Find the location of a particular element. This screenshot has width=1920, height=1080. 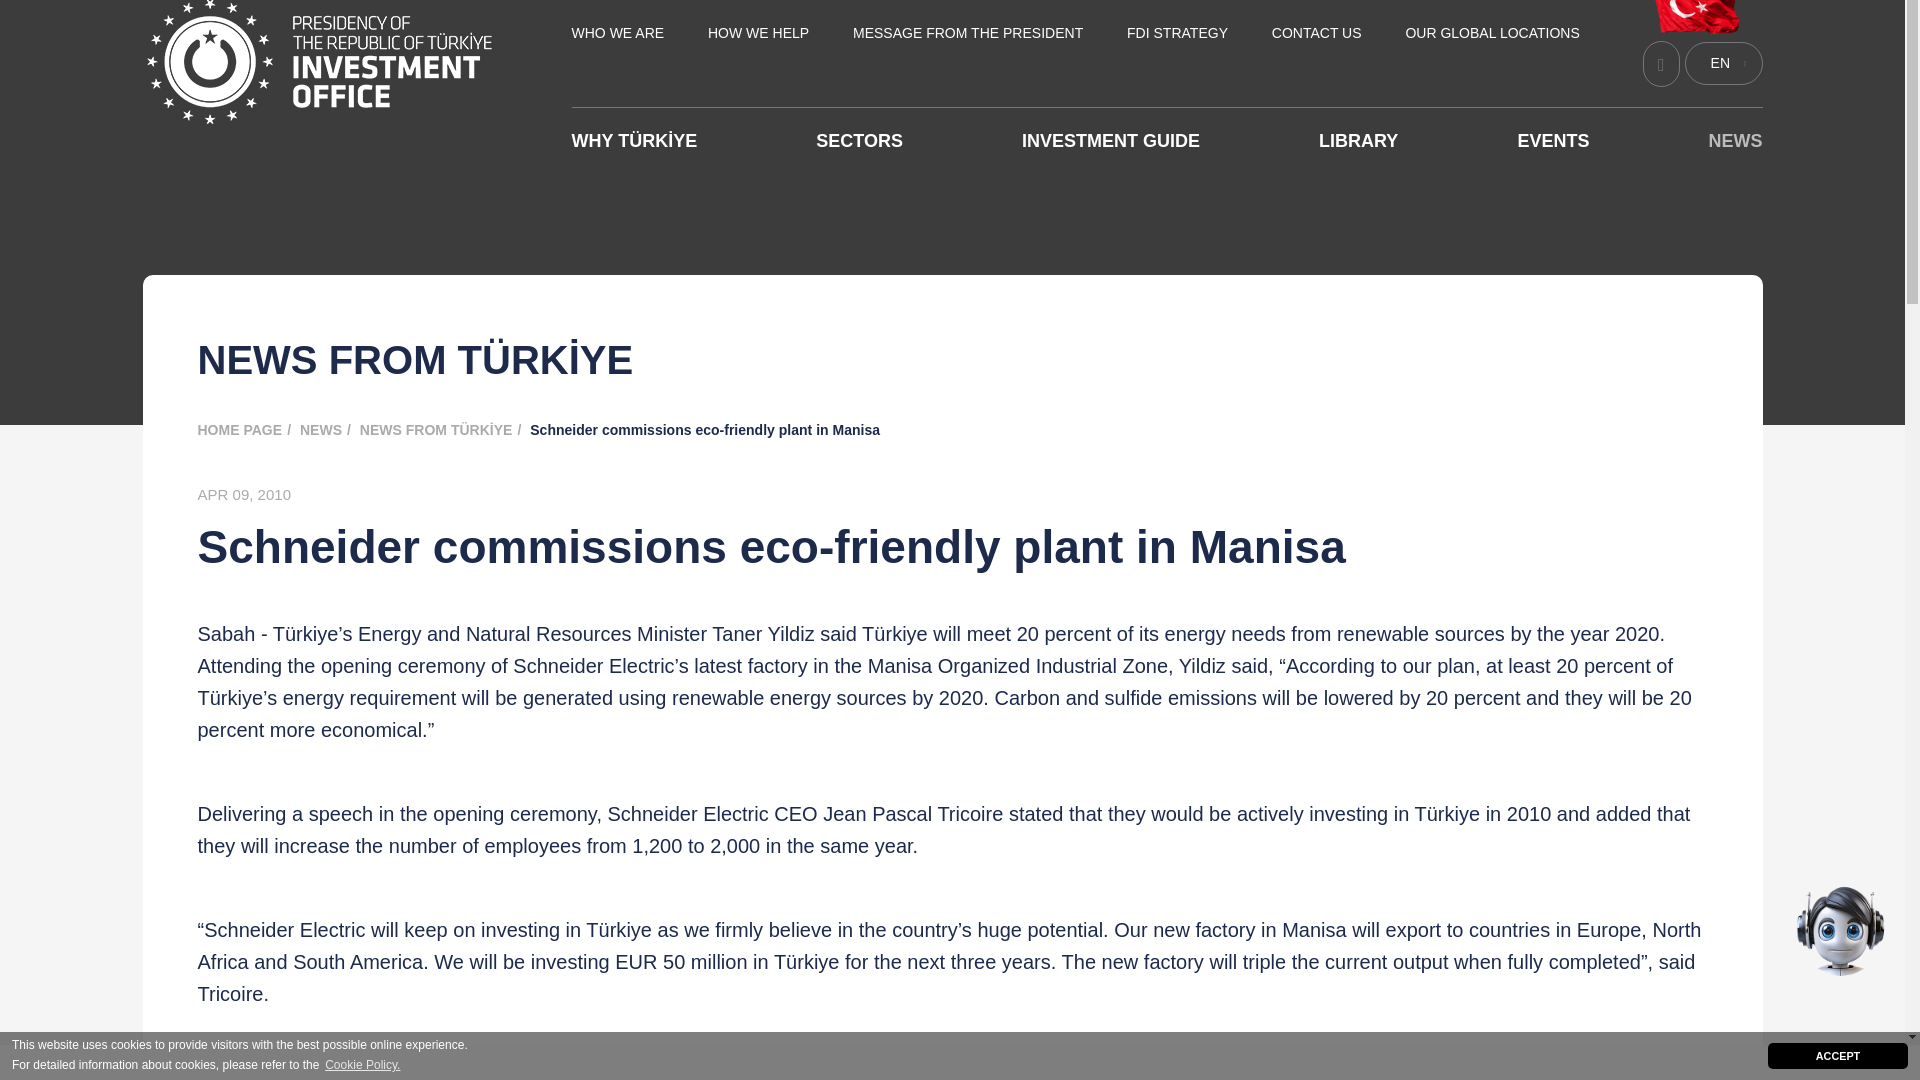

Schneider commissions eco-friendly plant in Manisa is located at coordinates (710, 430).